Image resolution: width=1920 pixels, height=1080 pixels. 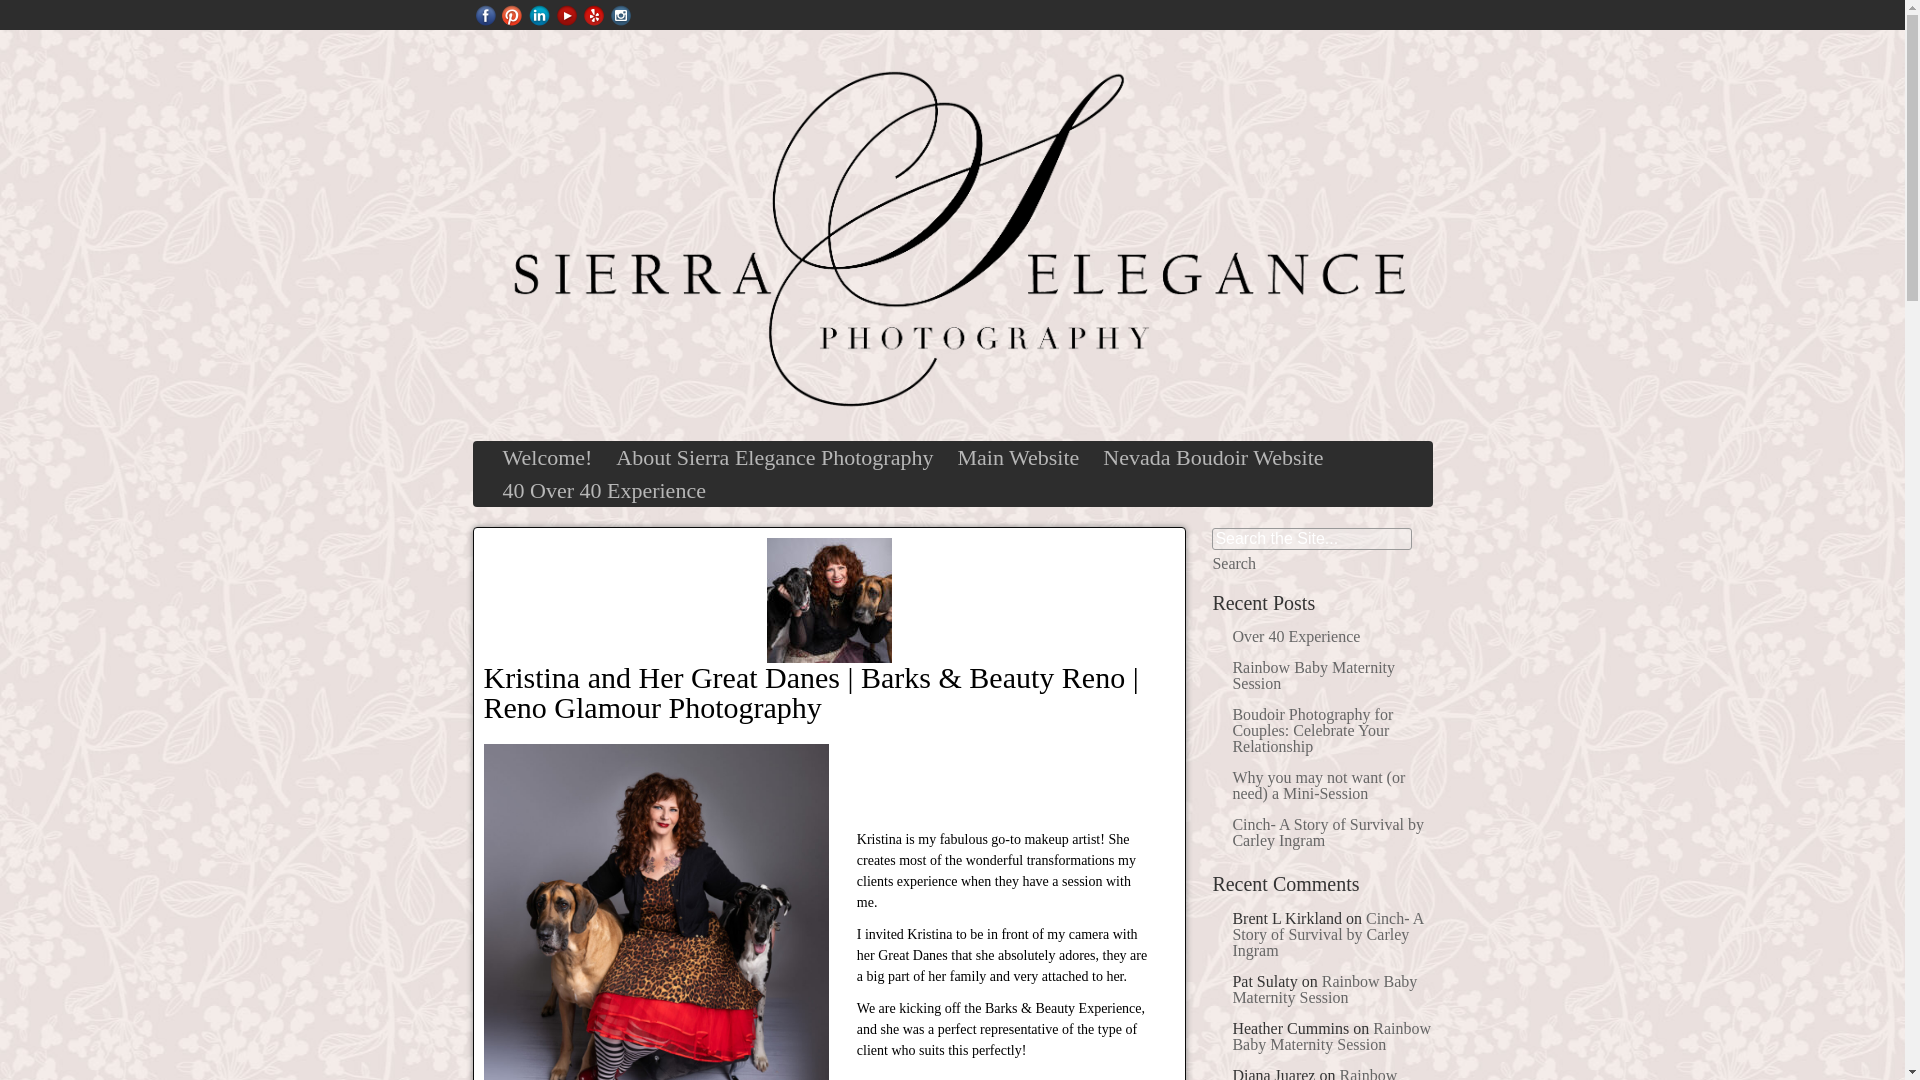 I want to click on Rainbow Baby Maternity Session, so click(x=1314, y=675).